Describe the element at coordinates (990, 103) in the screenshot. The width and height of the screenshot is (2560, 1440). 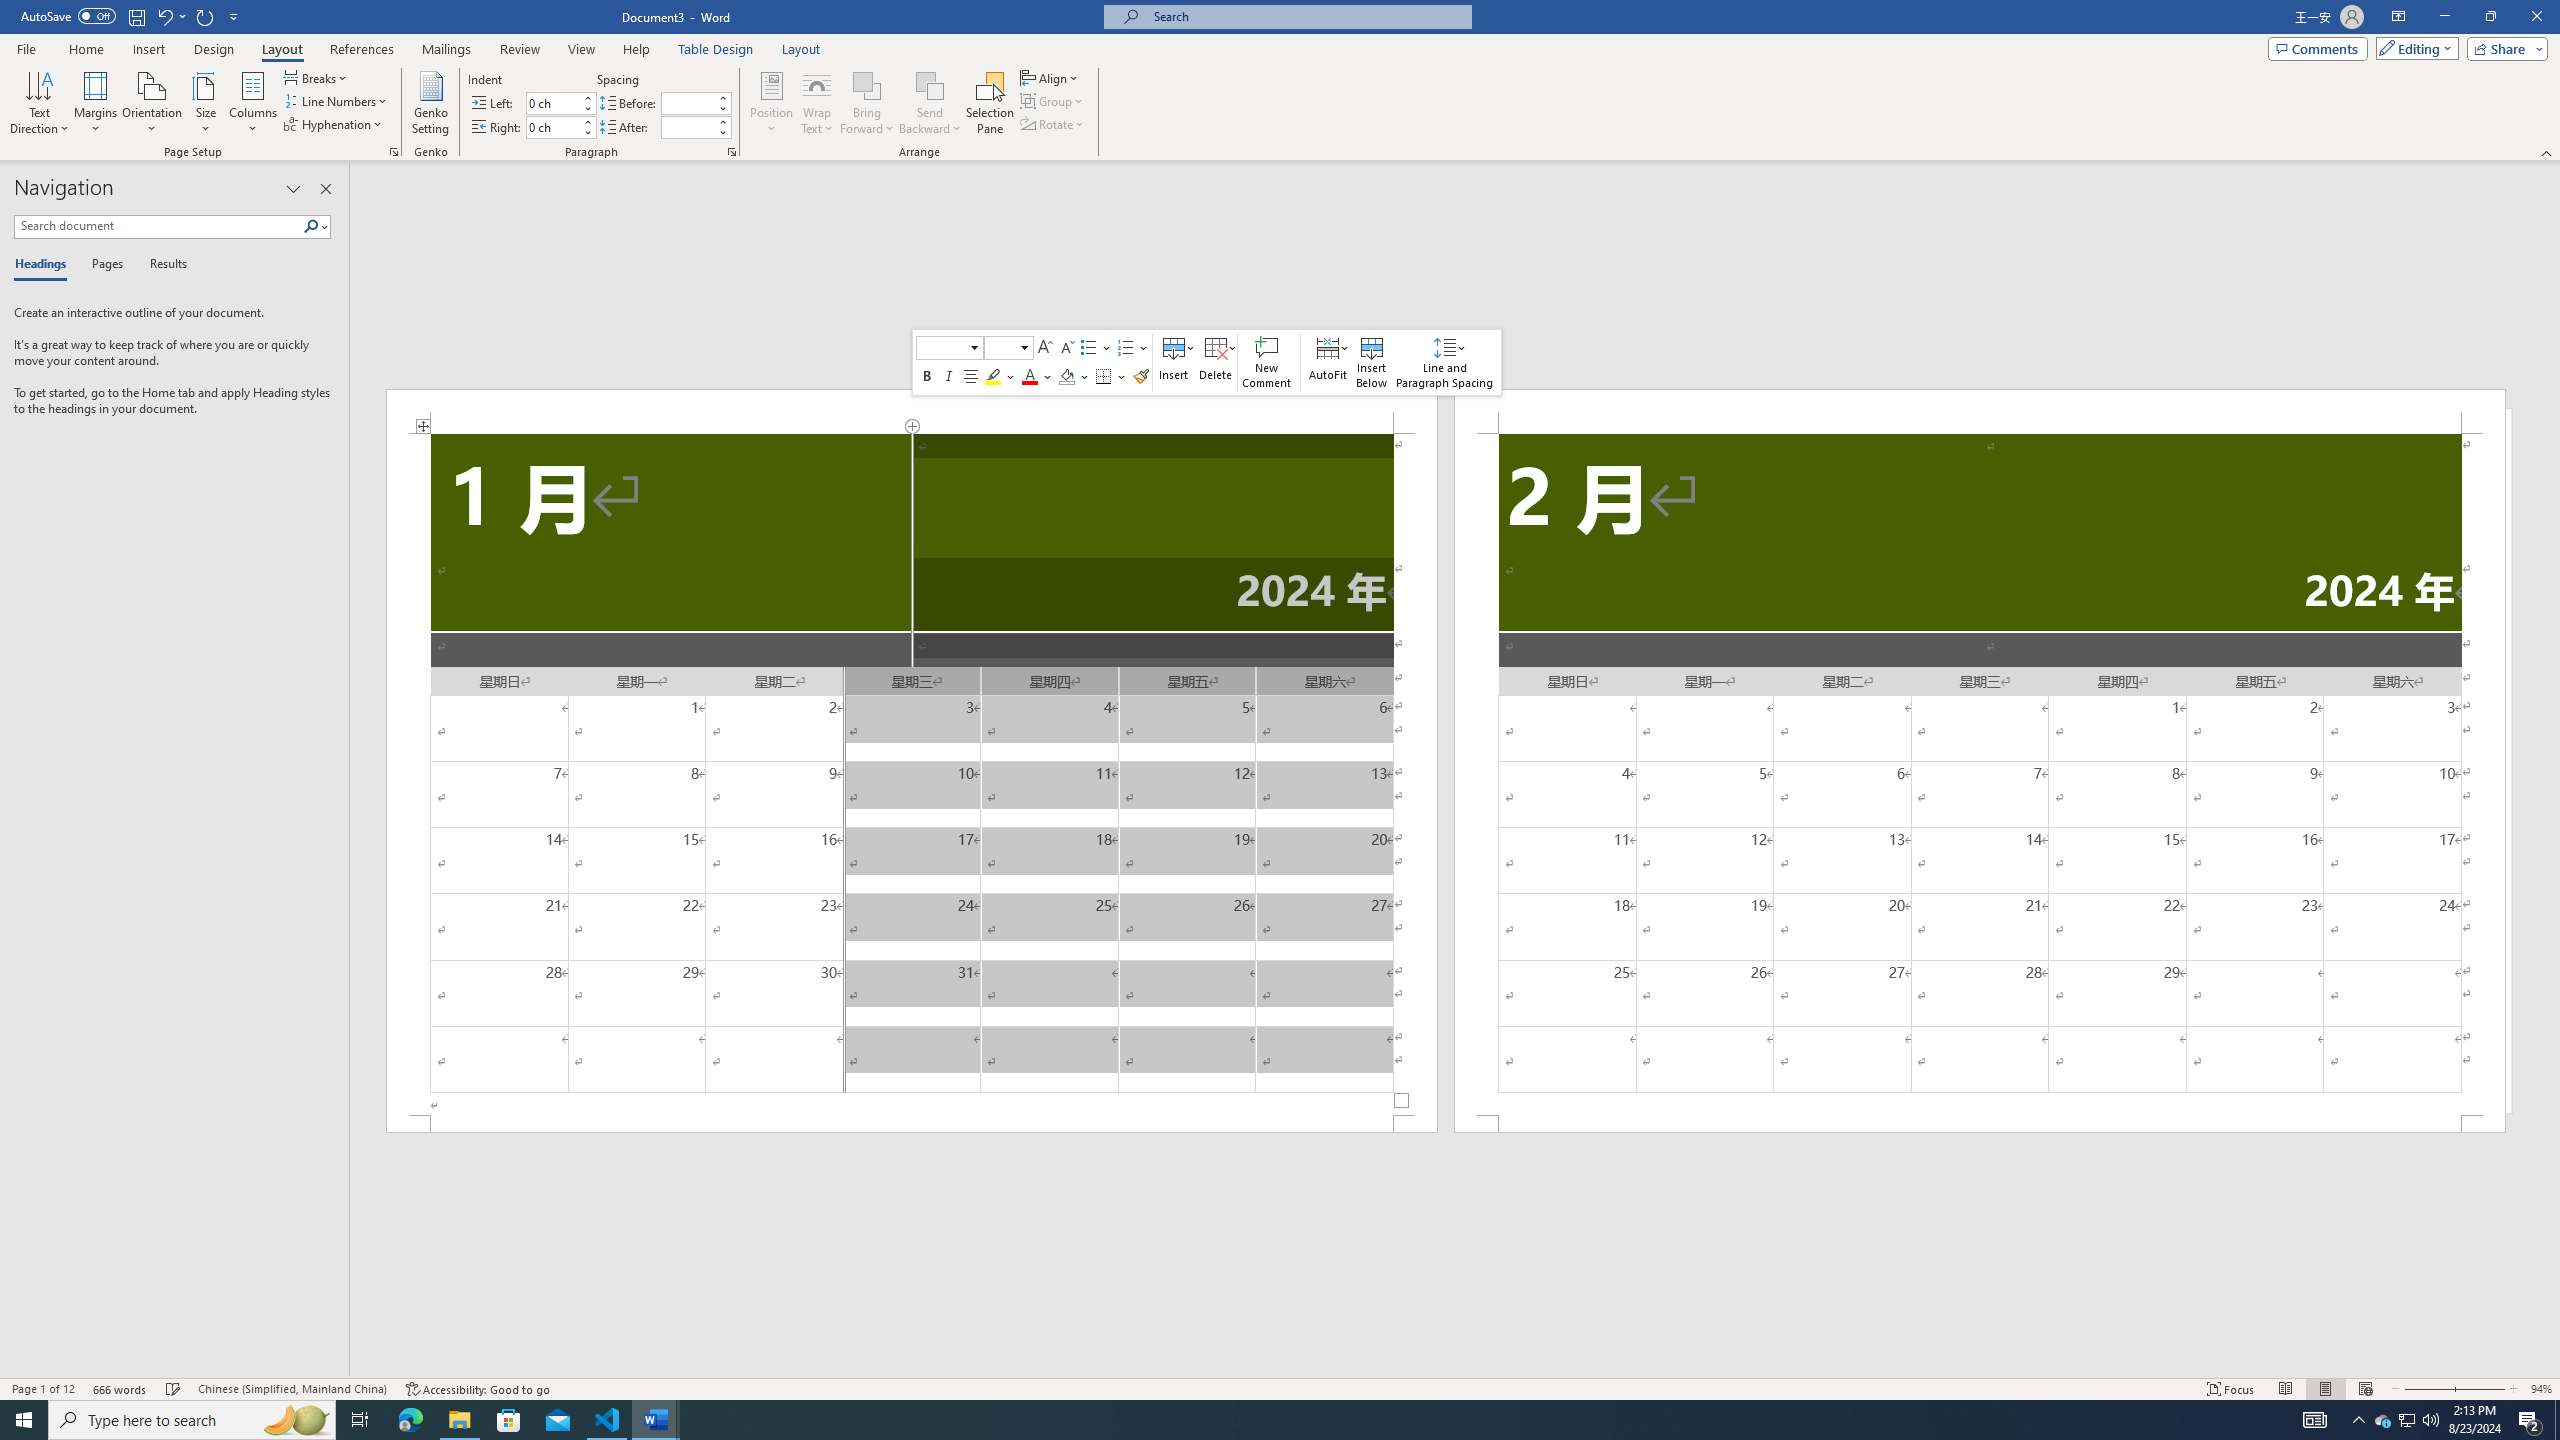
I see `Selection Pane...` at that location.